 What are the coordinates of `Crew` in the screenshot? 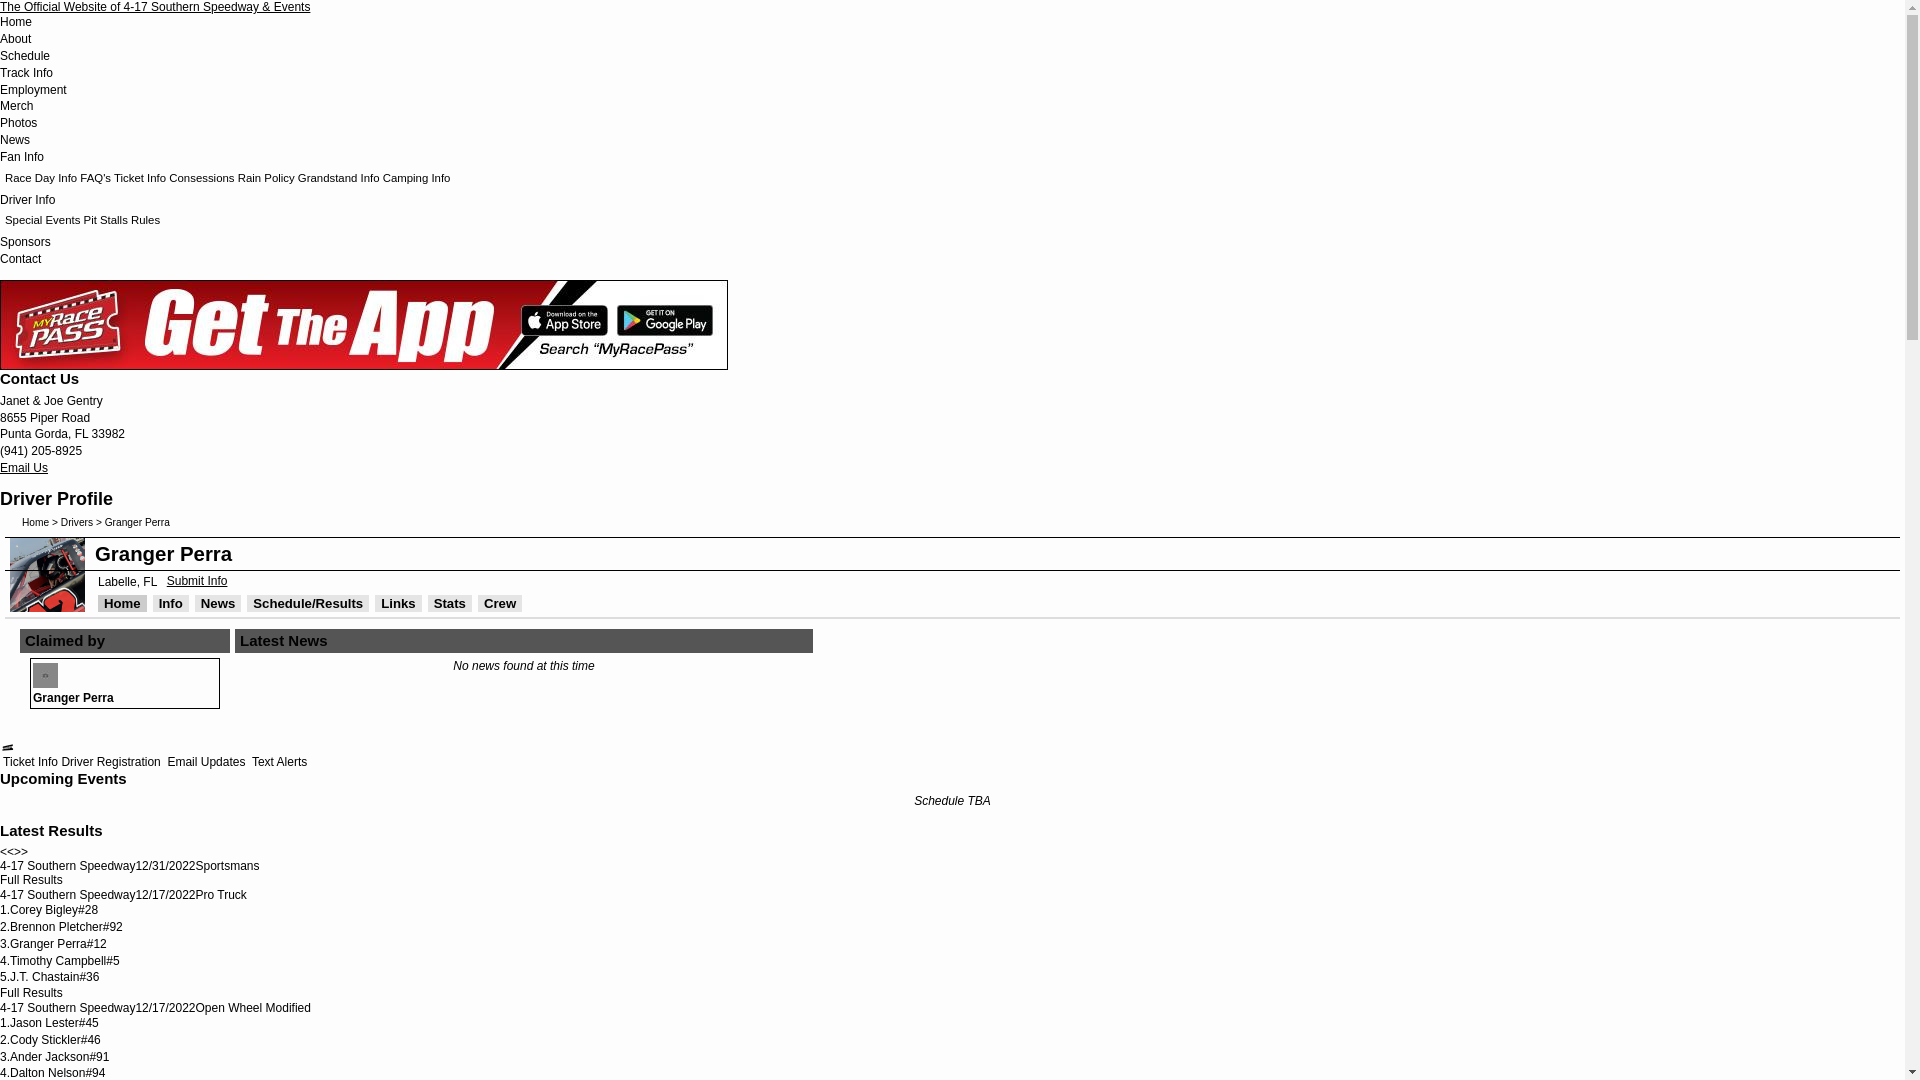 It's located at (500, 604).